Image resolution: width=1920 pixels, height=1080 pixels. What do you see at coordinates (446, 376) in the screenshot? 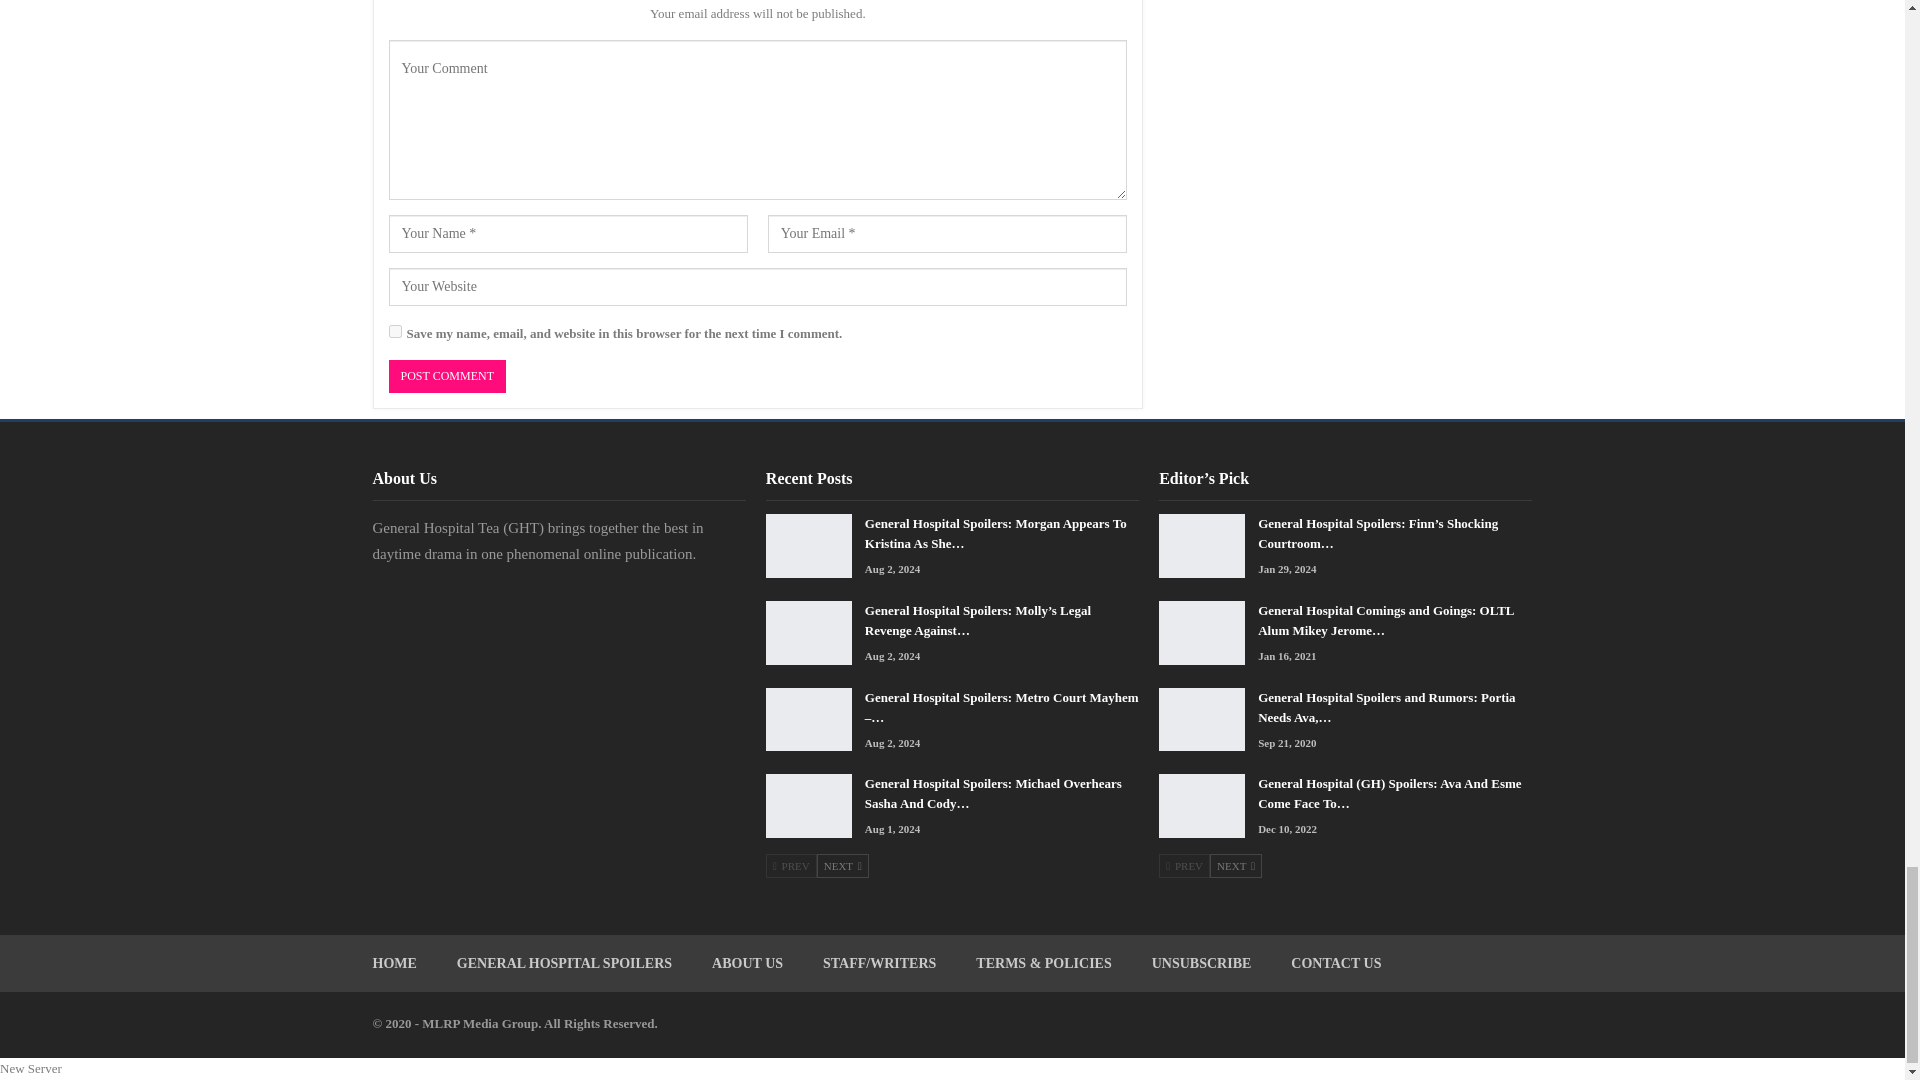
I see `Post Comment` at bounding box center [446, 376].